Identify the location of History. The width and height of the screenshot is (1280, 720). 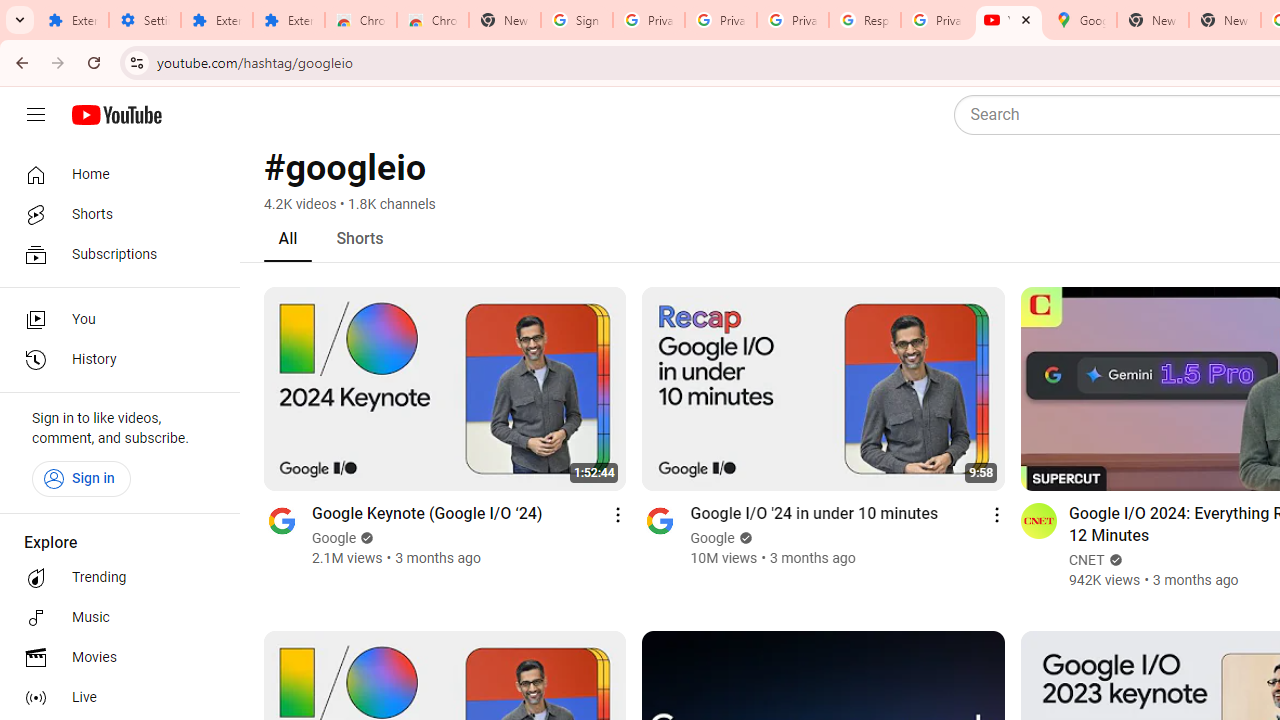
(114, 360).